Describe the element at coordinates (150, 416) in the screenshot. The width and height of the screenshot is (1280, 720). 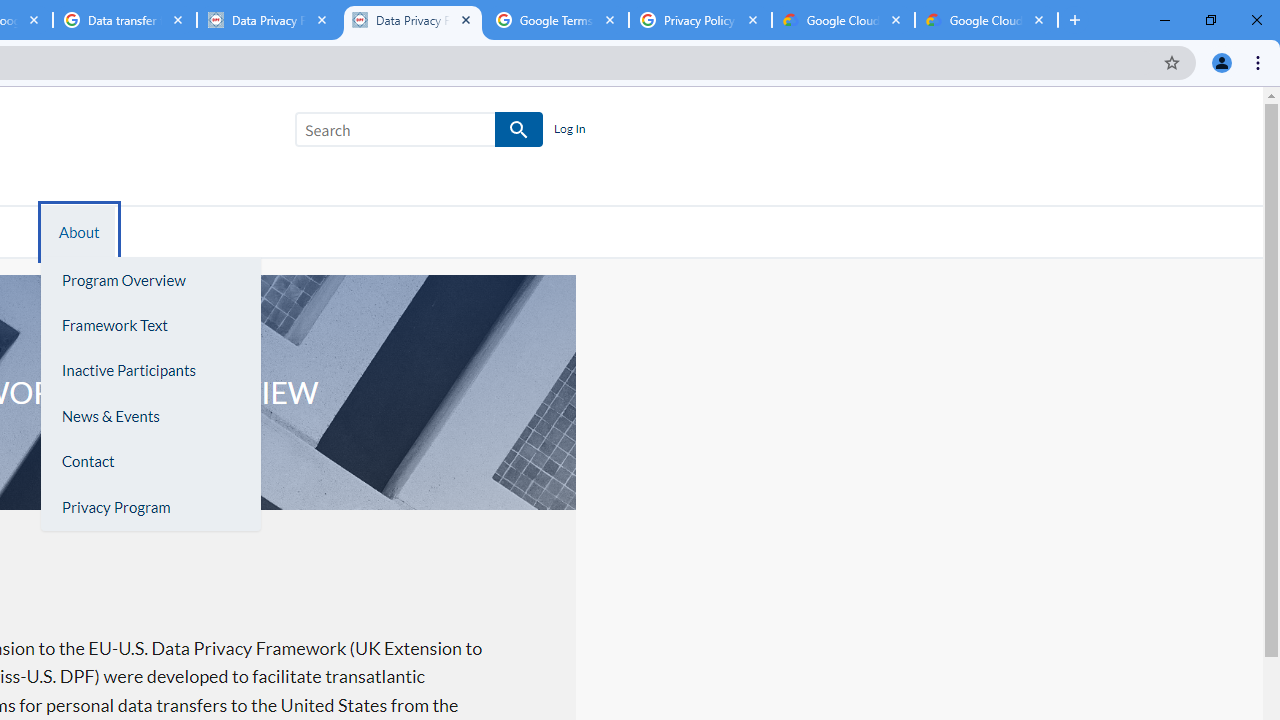
I see `News & Events` at that location.